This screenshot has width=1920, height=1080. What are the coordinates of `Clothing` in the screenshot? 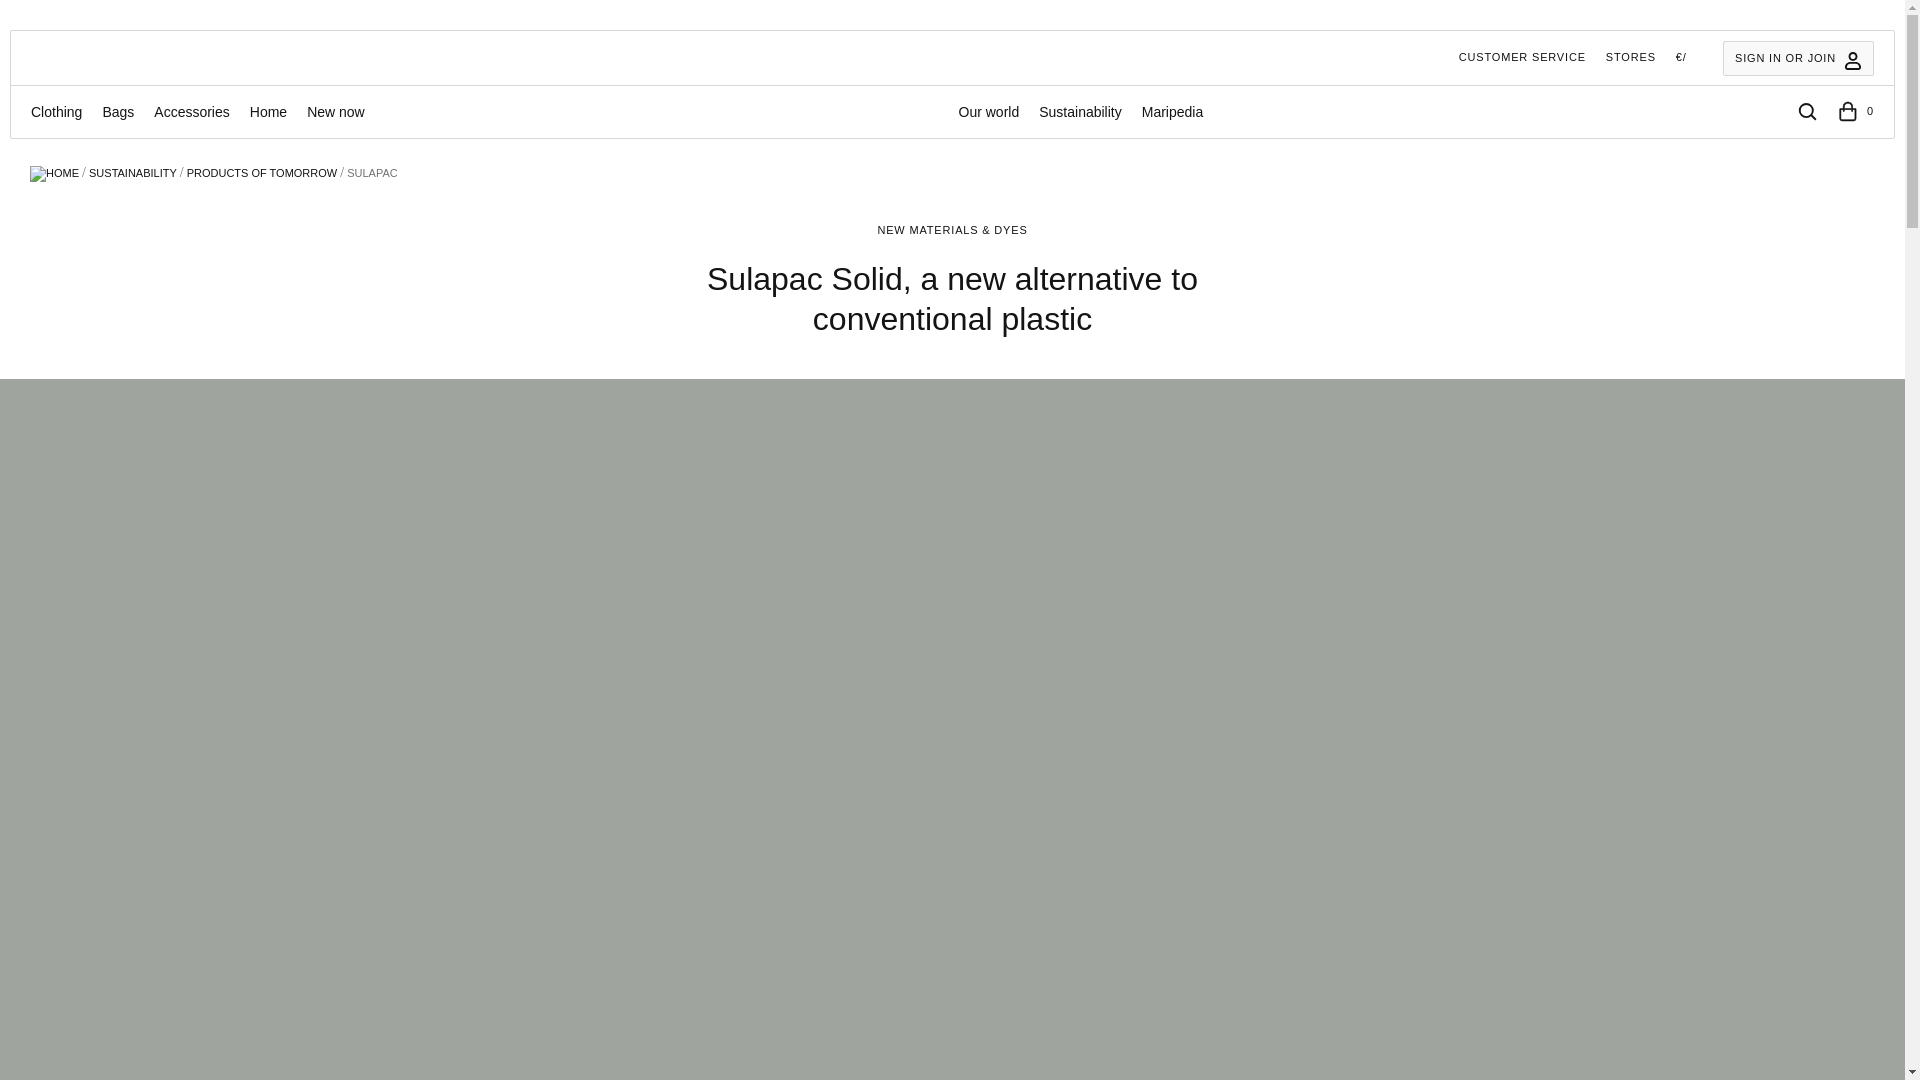 It's located at (56, 112).